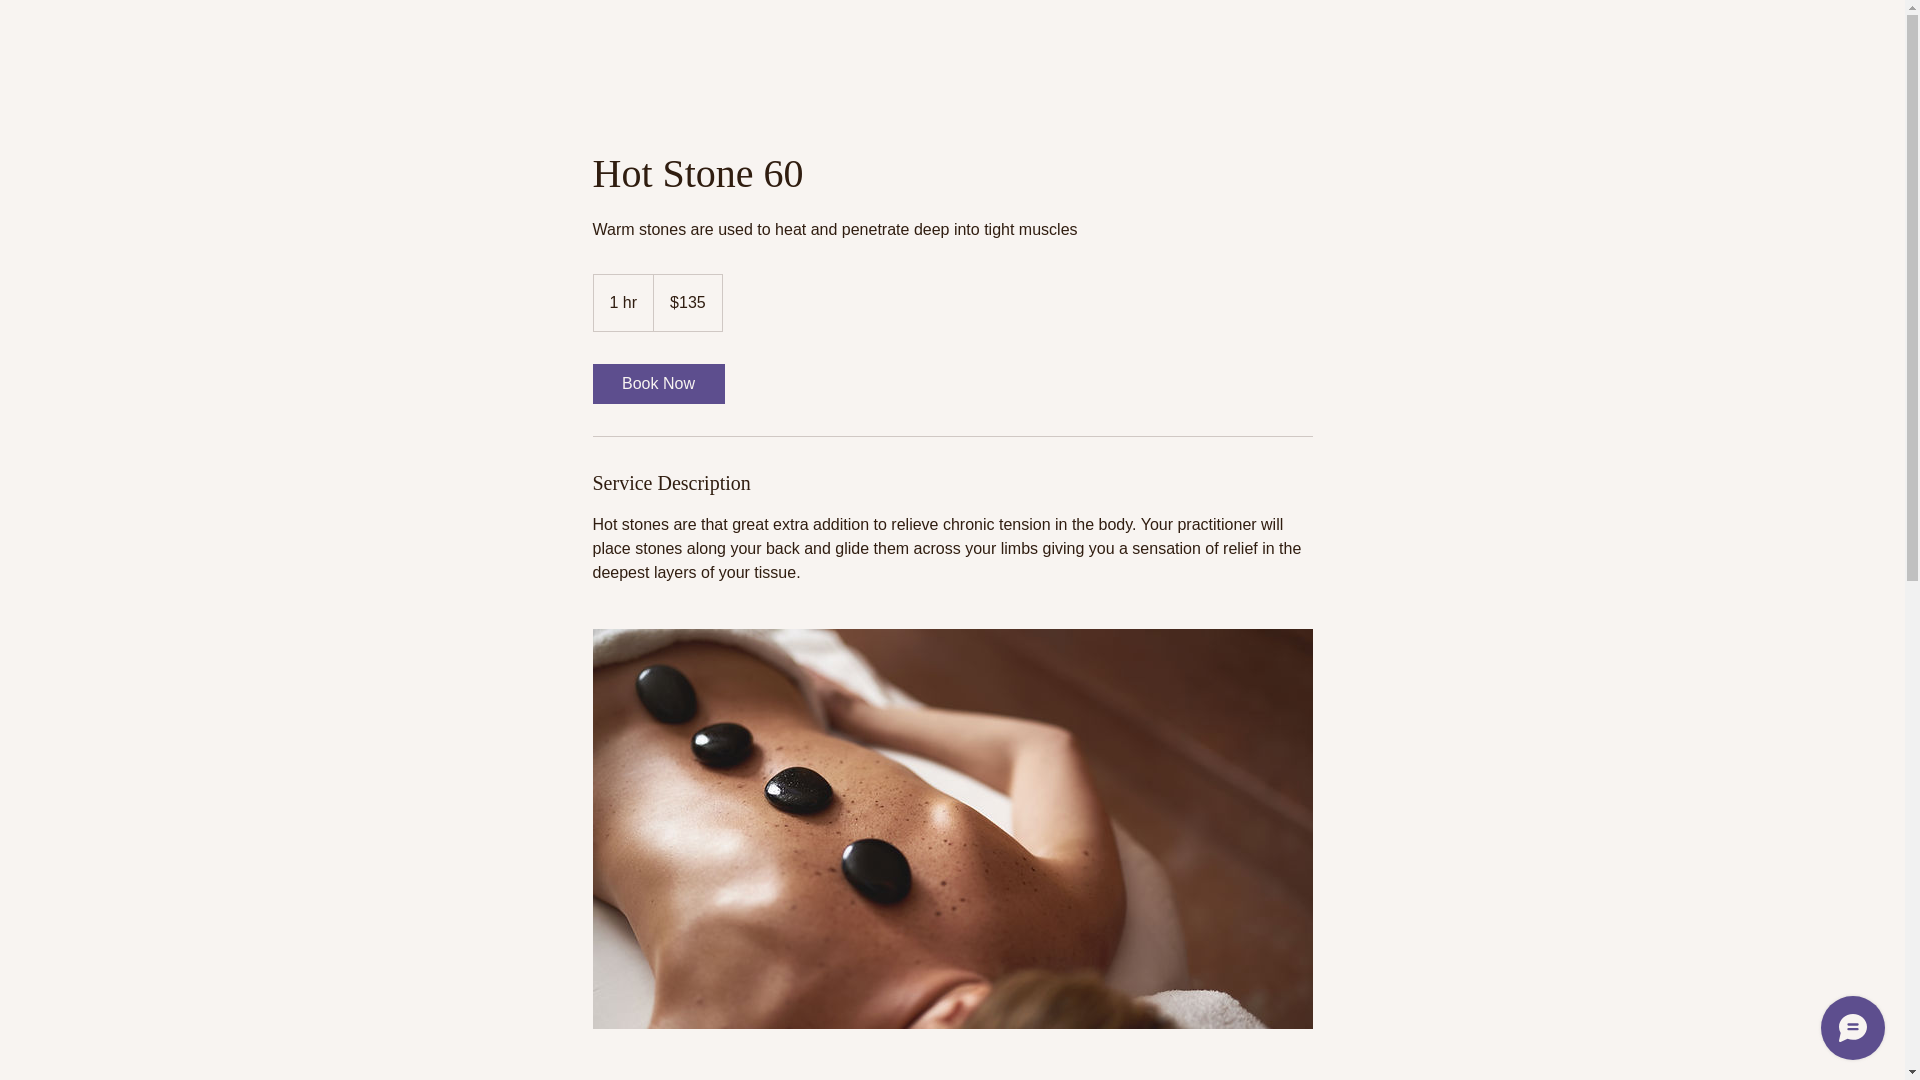 This screenshot has height=1080, width=1920. Describe the element at coordinates (657, 383) in the screenshot. I see `Book Now` at that location.